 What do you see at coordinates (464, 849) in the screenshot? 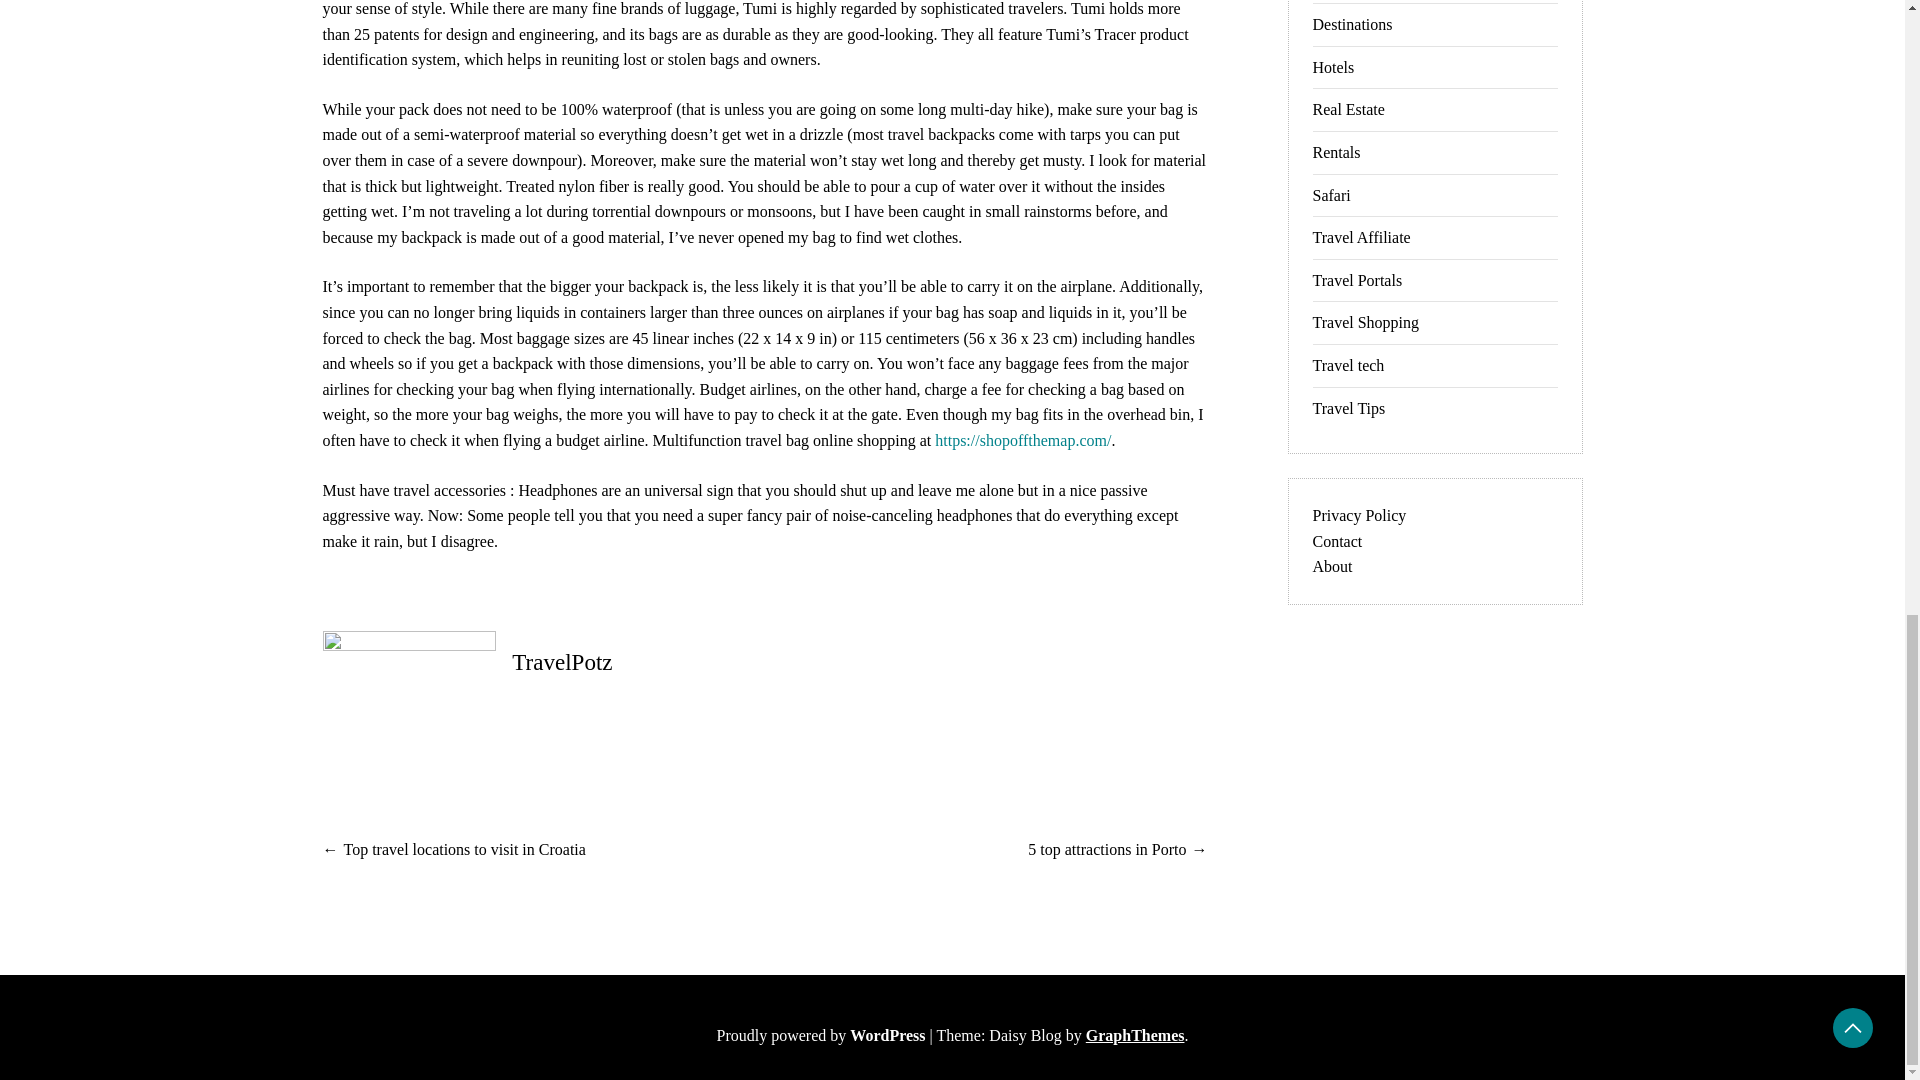
I see `Top travel locations to visit in Croatia` at bounding box center [464, 849].